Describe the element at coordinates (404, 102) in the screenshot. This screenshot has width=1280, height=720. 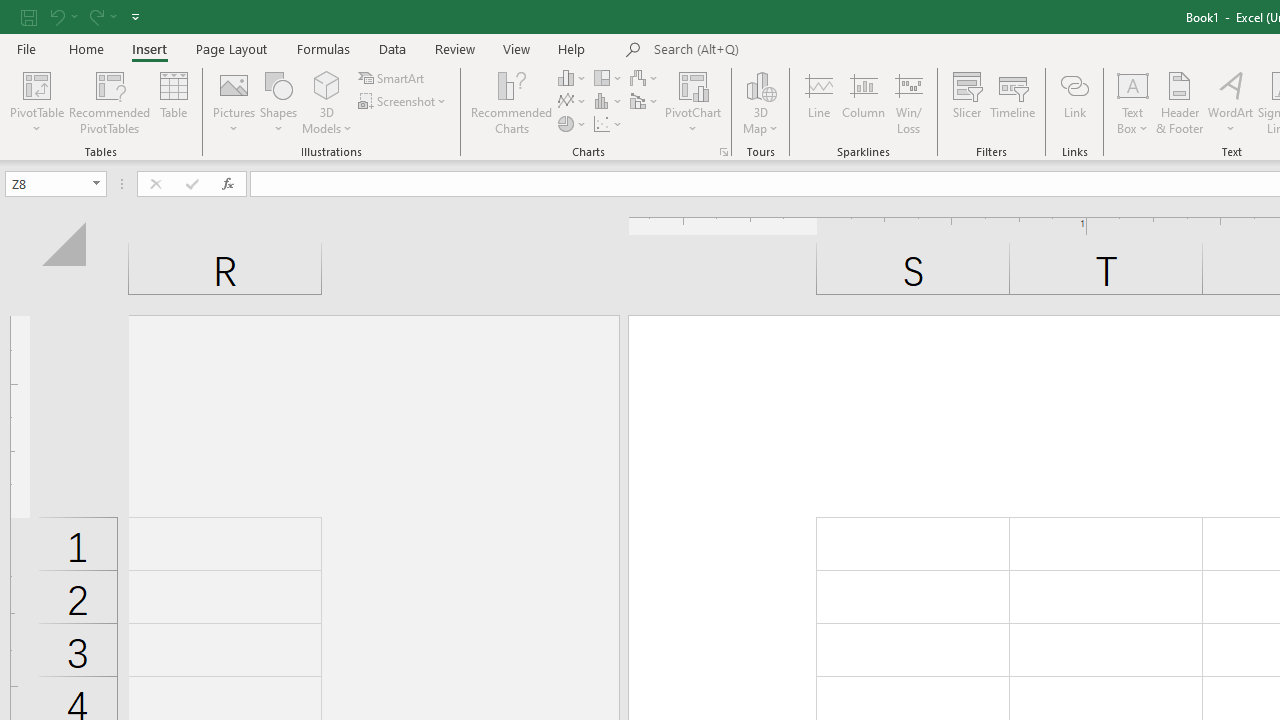
I see `Screenshot` at that location.